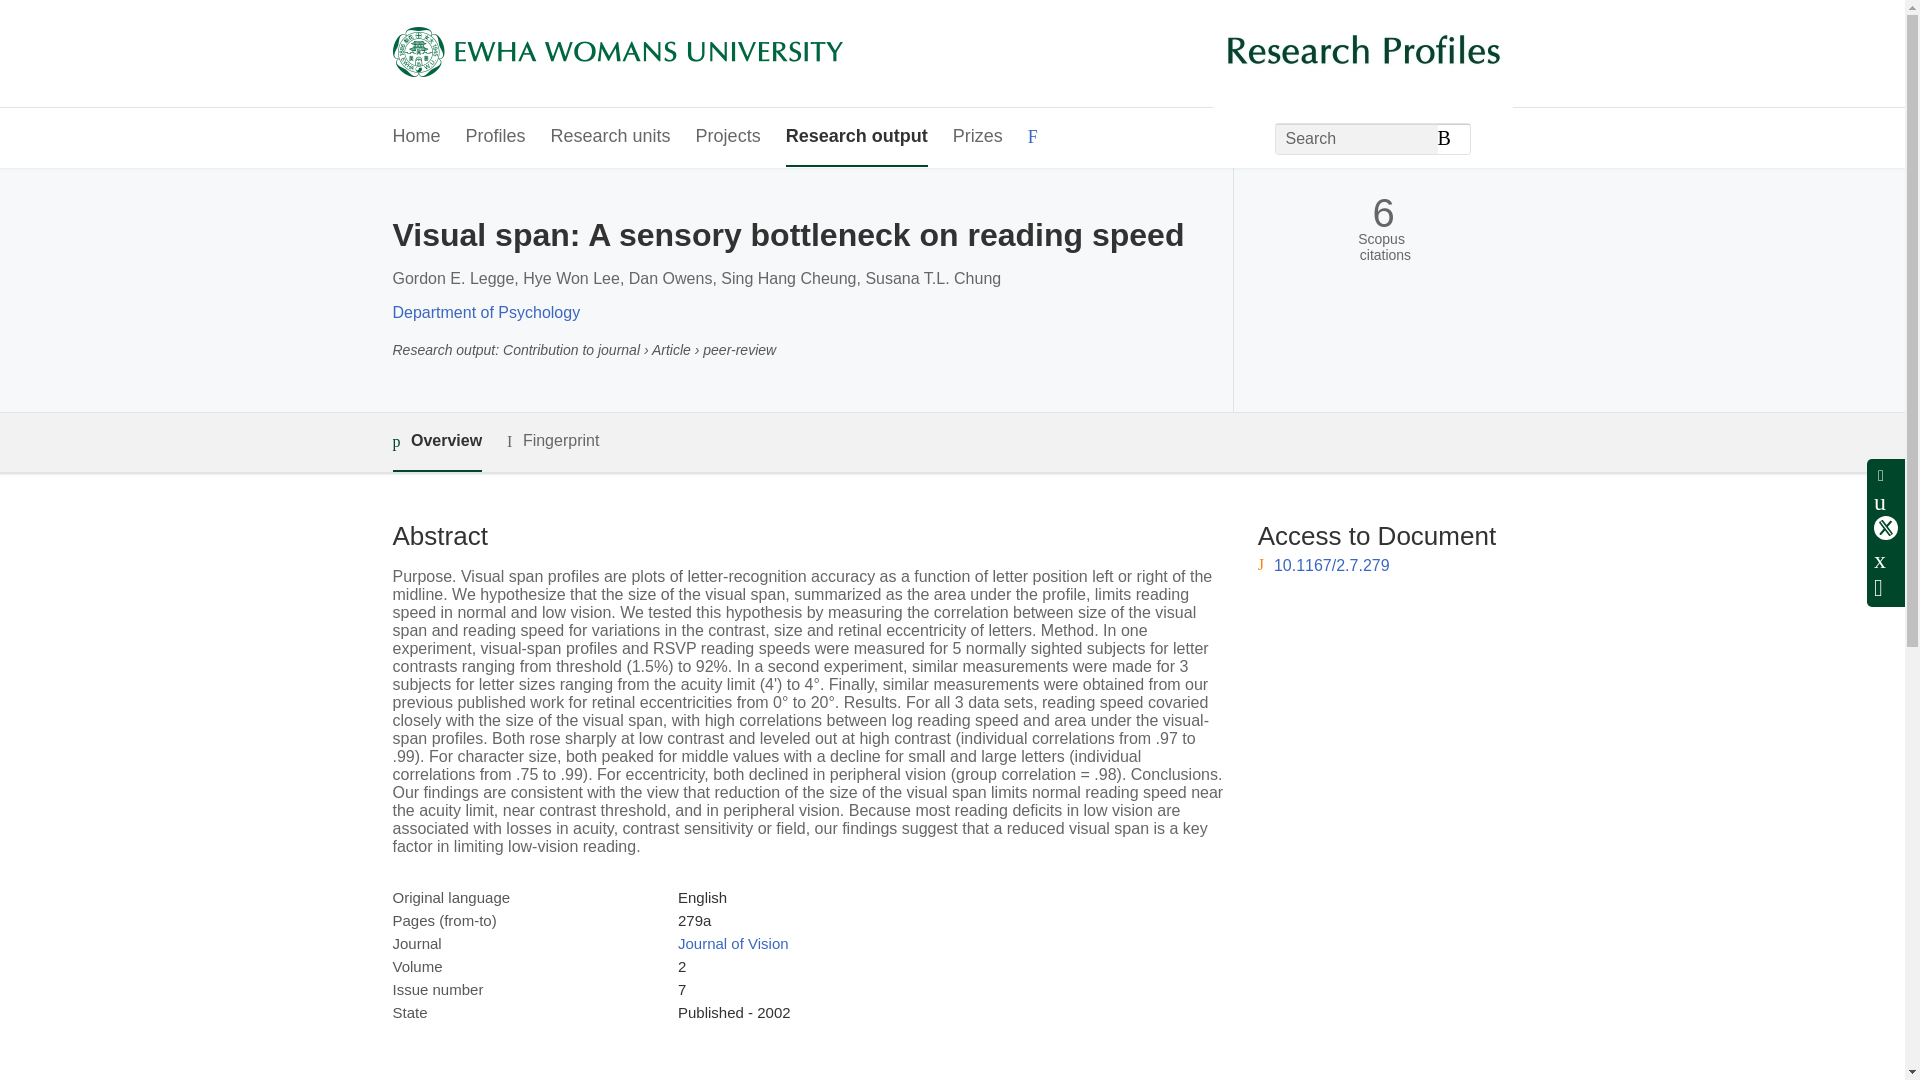 The width and height of the screenshot is (1920, 1080). Describe the element at coordinates (728, 138) in the screenshot. I see `Projects` at that location.